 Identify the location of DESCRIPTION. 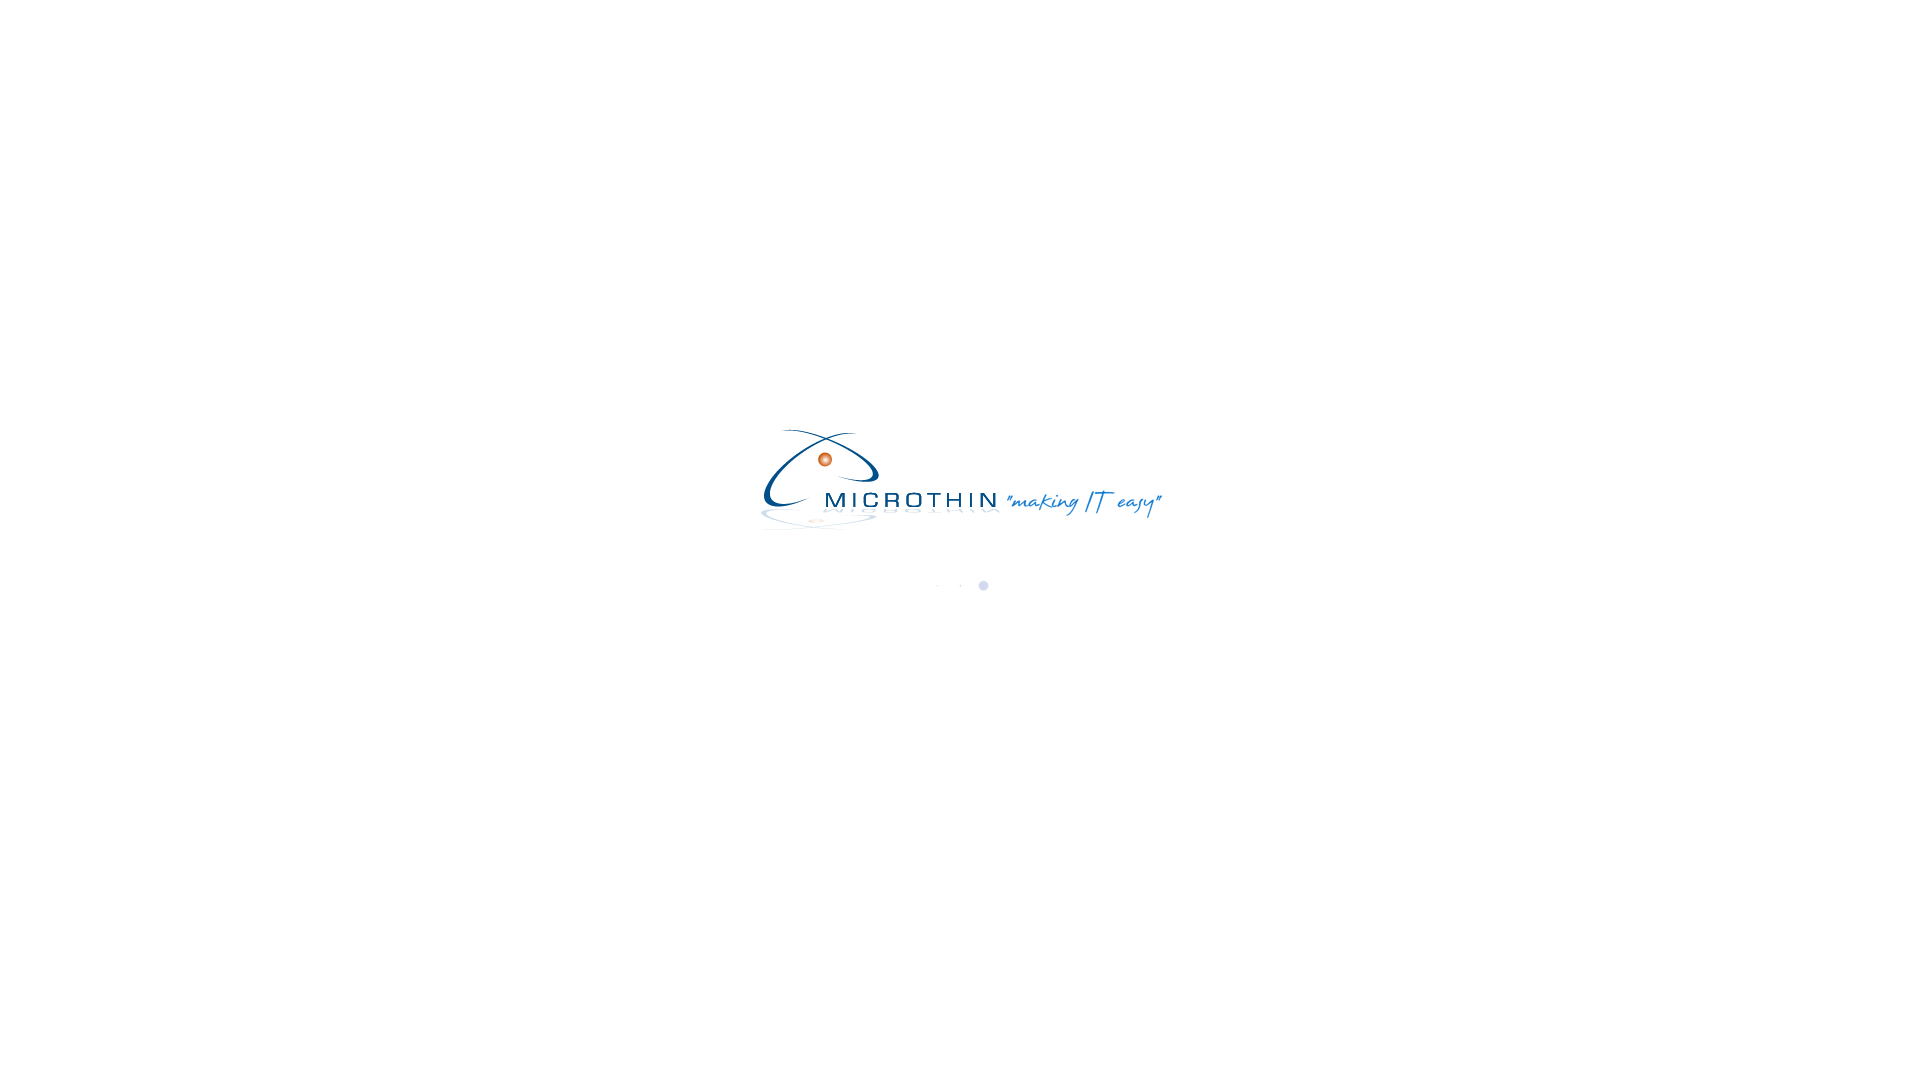
(474, 587).